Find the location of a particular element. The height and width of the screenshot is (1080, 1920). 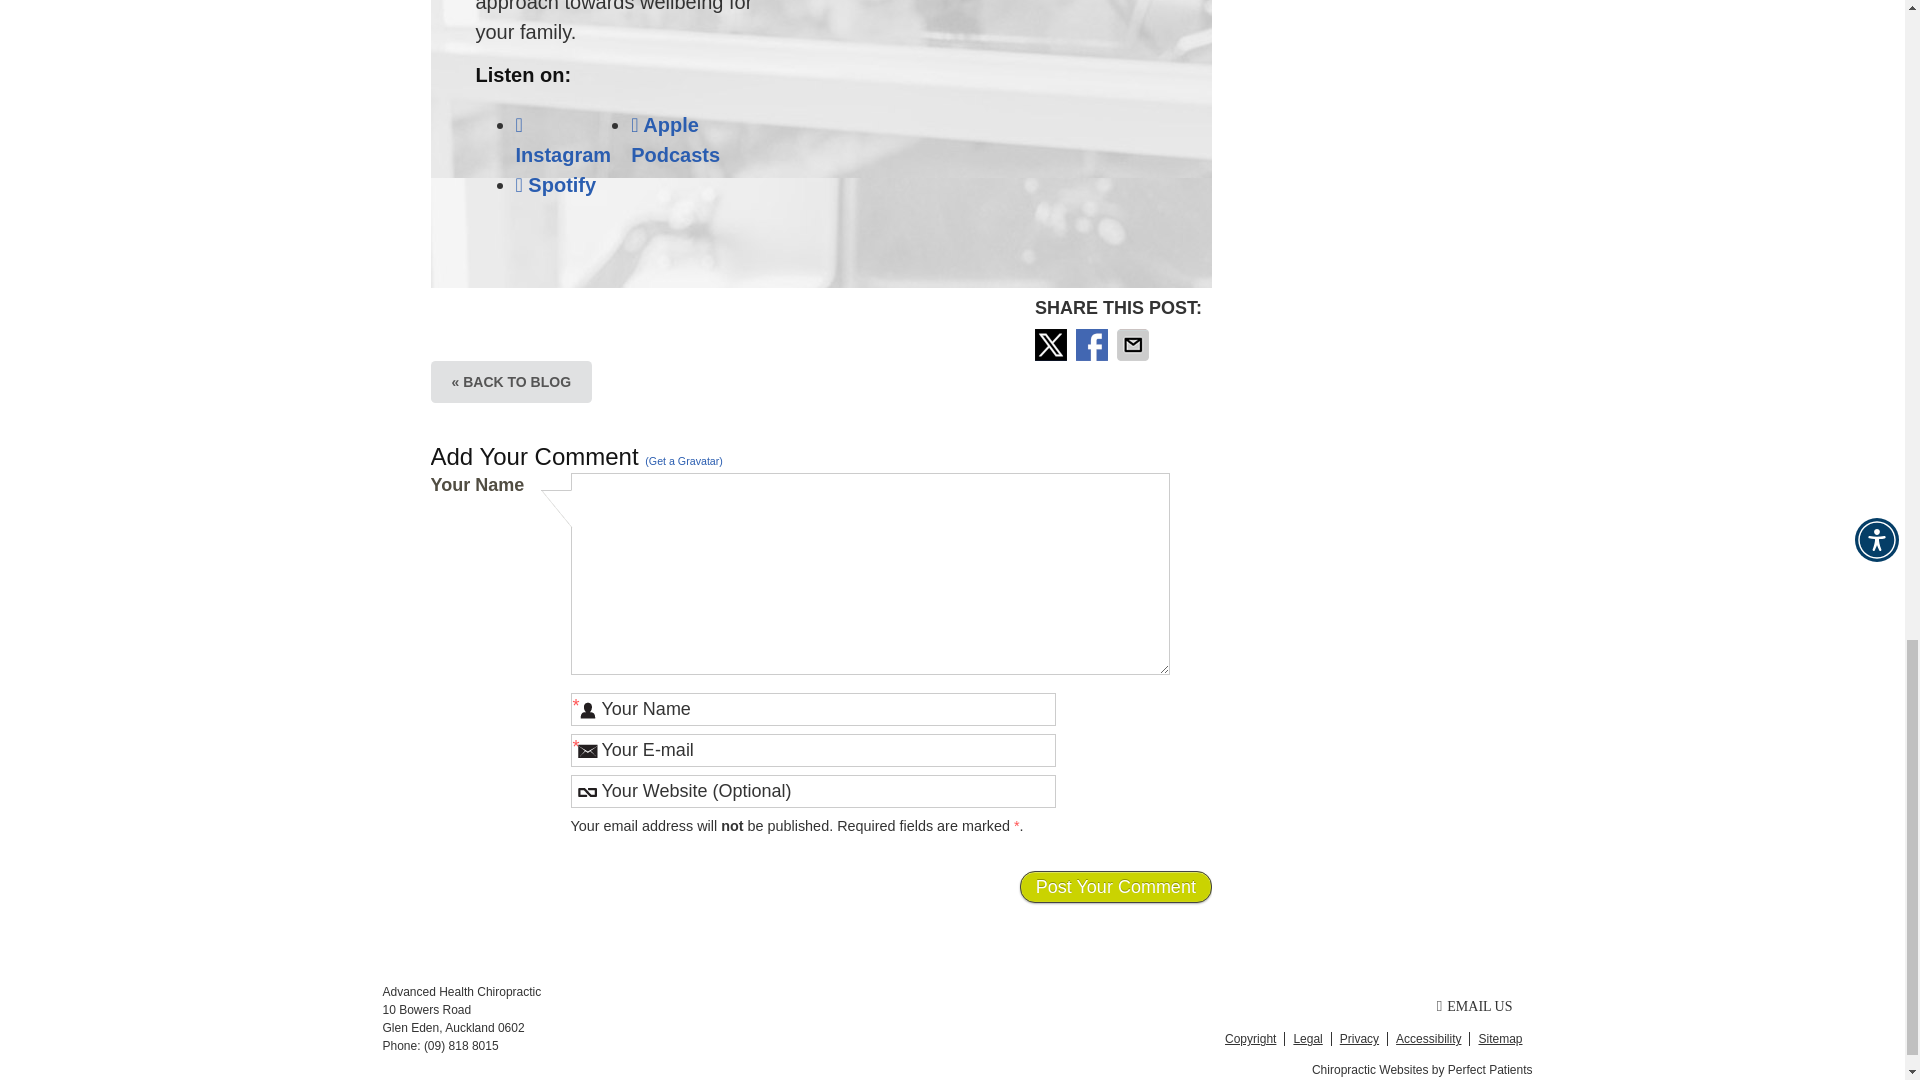

Your E-mail is located at coordinates (813, 750).